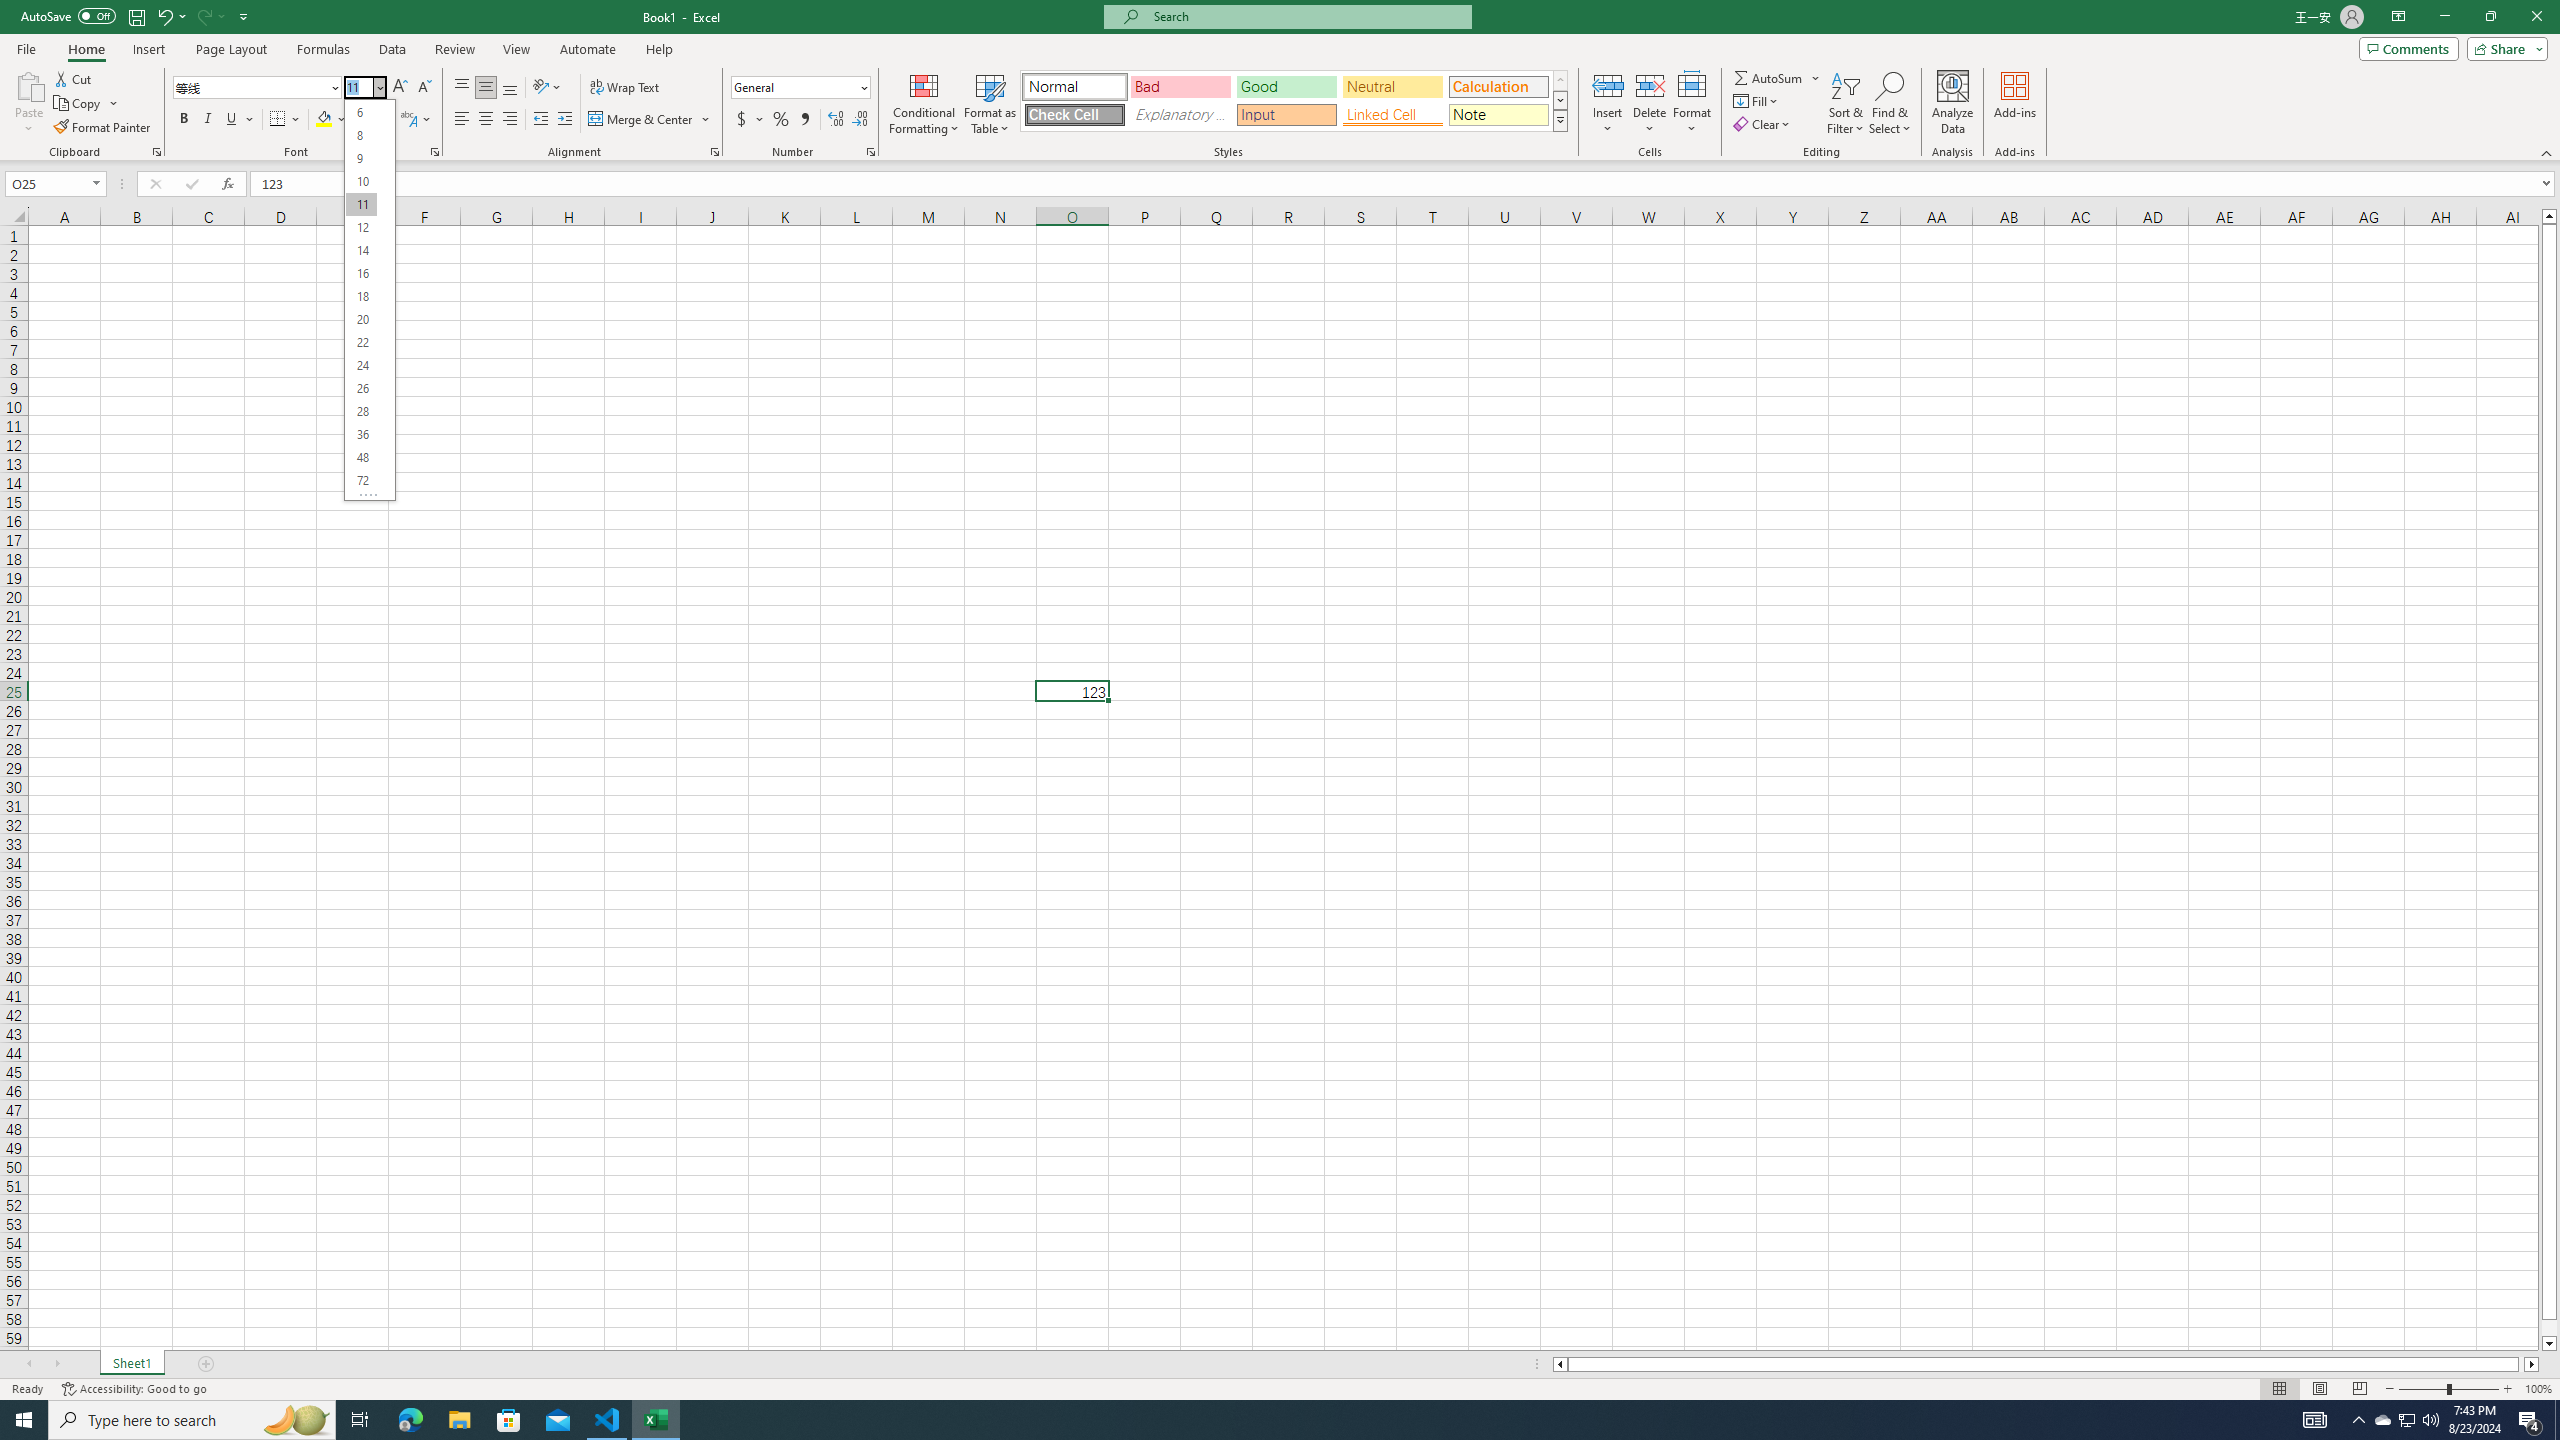  What do you see at coordinates (540, 120) in the screenshot?
I see `Decrease Indent` at bounding box center [540, 120].